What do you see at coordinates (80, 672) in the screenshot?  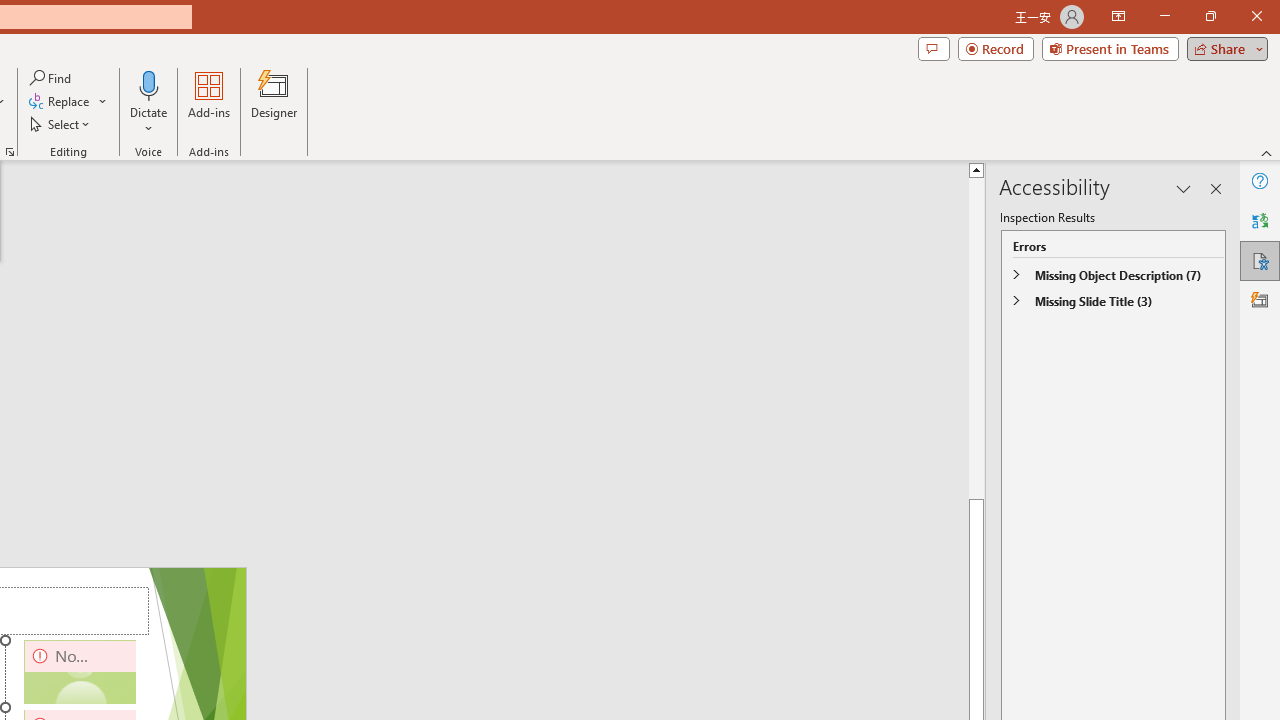 I see `Camera 5, No camera detected.` at bounding box center [80, 672].